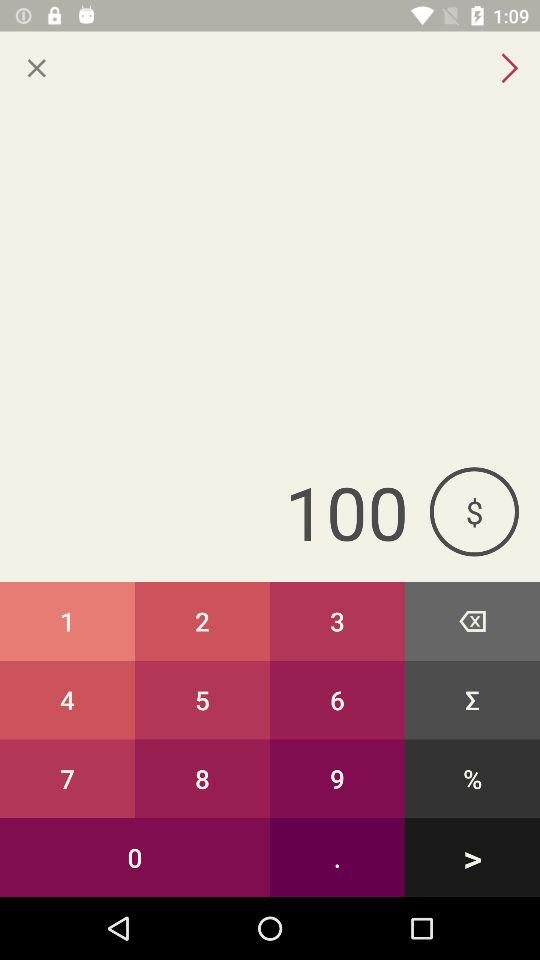 This screenshot has height=960, width=540. I want to click on open item next to the 3, so click(472, 620).